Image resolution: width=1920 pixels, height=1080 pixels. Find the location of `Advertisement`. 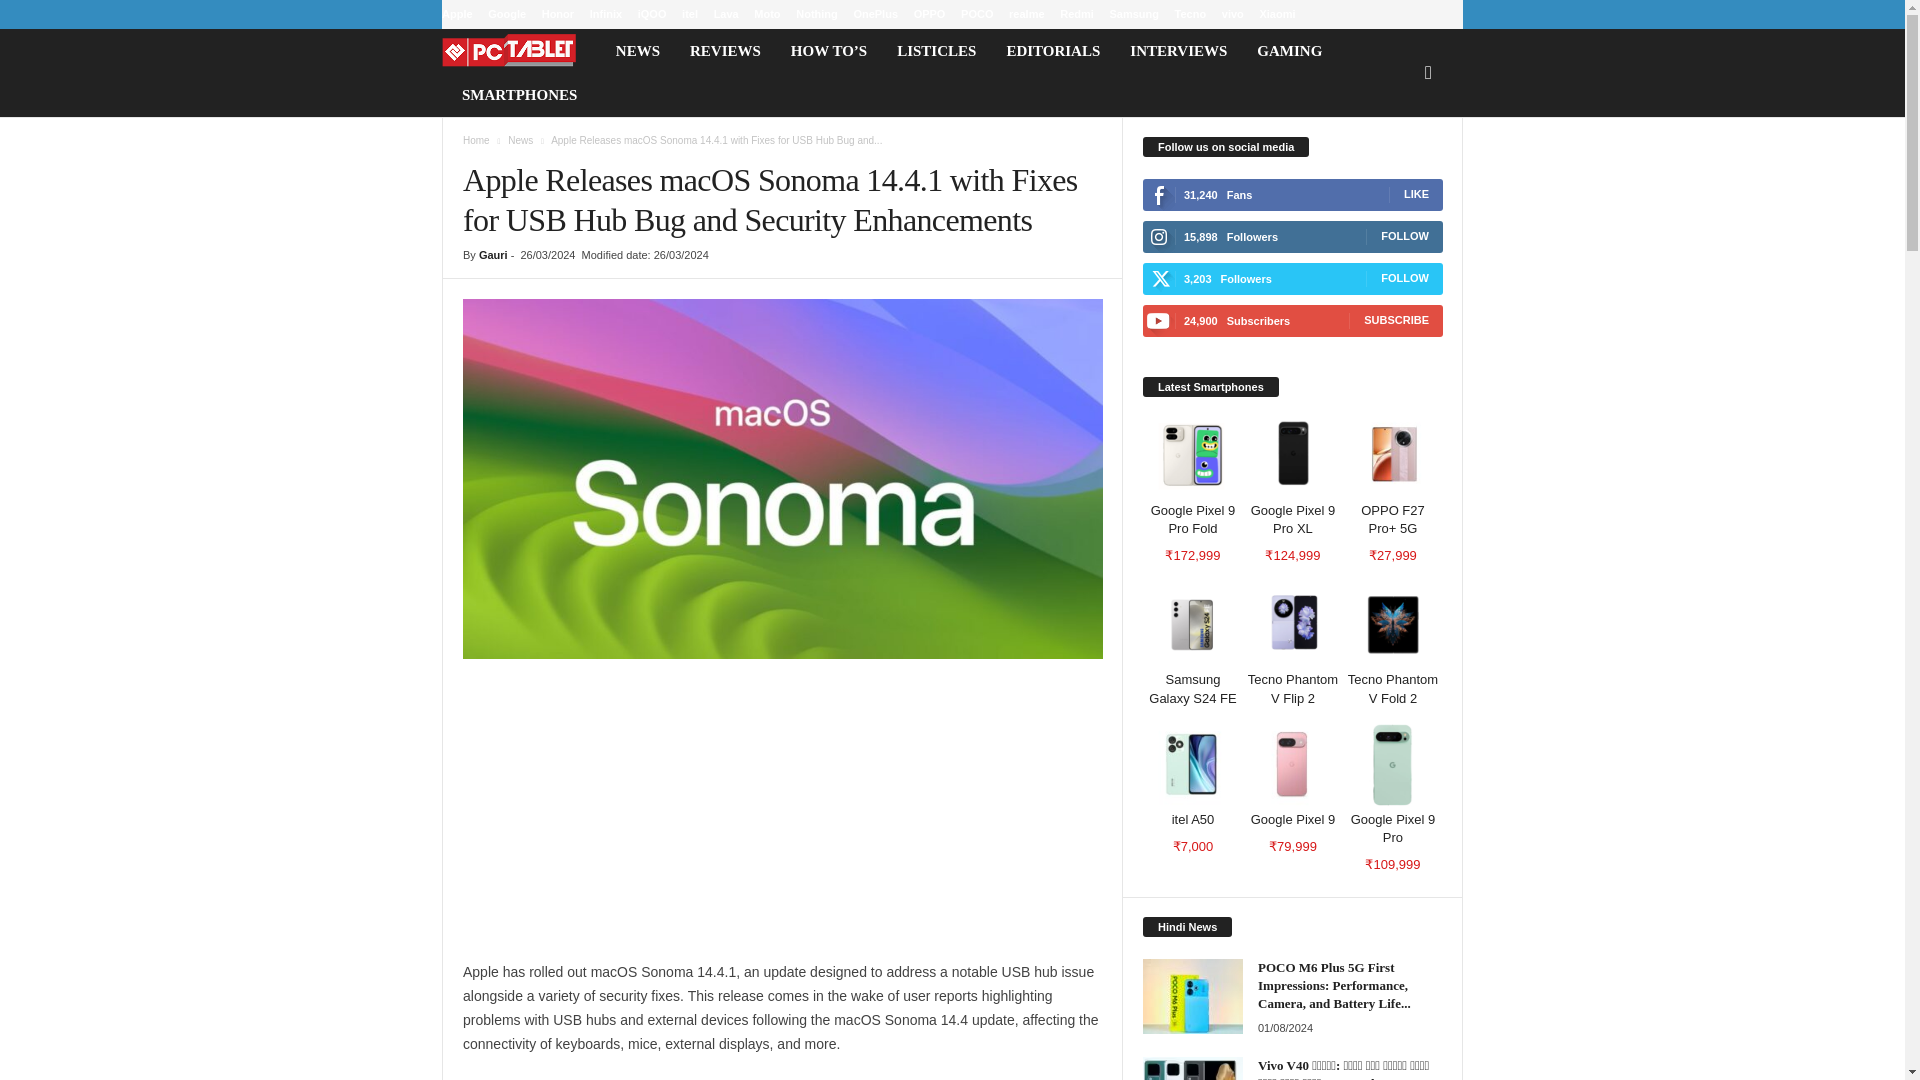

Advertisement is located at coordinates (782, 820).